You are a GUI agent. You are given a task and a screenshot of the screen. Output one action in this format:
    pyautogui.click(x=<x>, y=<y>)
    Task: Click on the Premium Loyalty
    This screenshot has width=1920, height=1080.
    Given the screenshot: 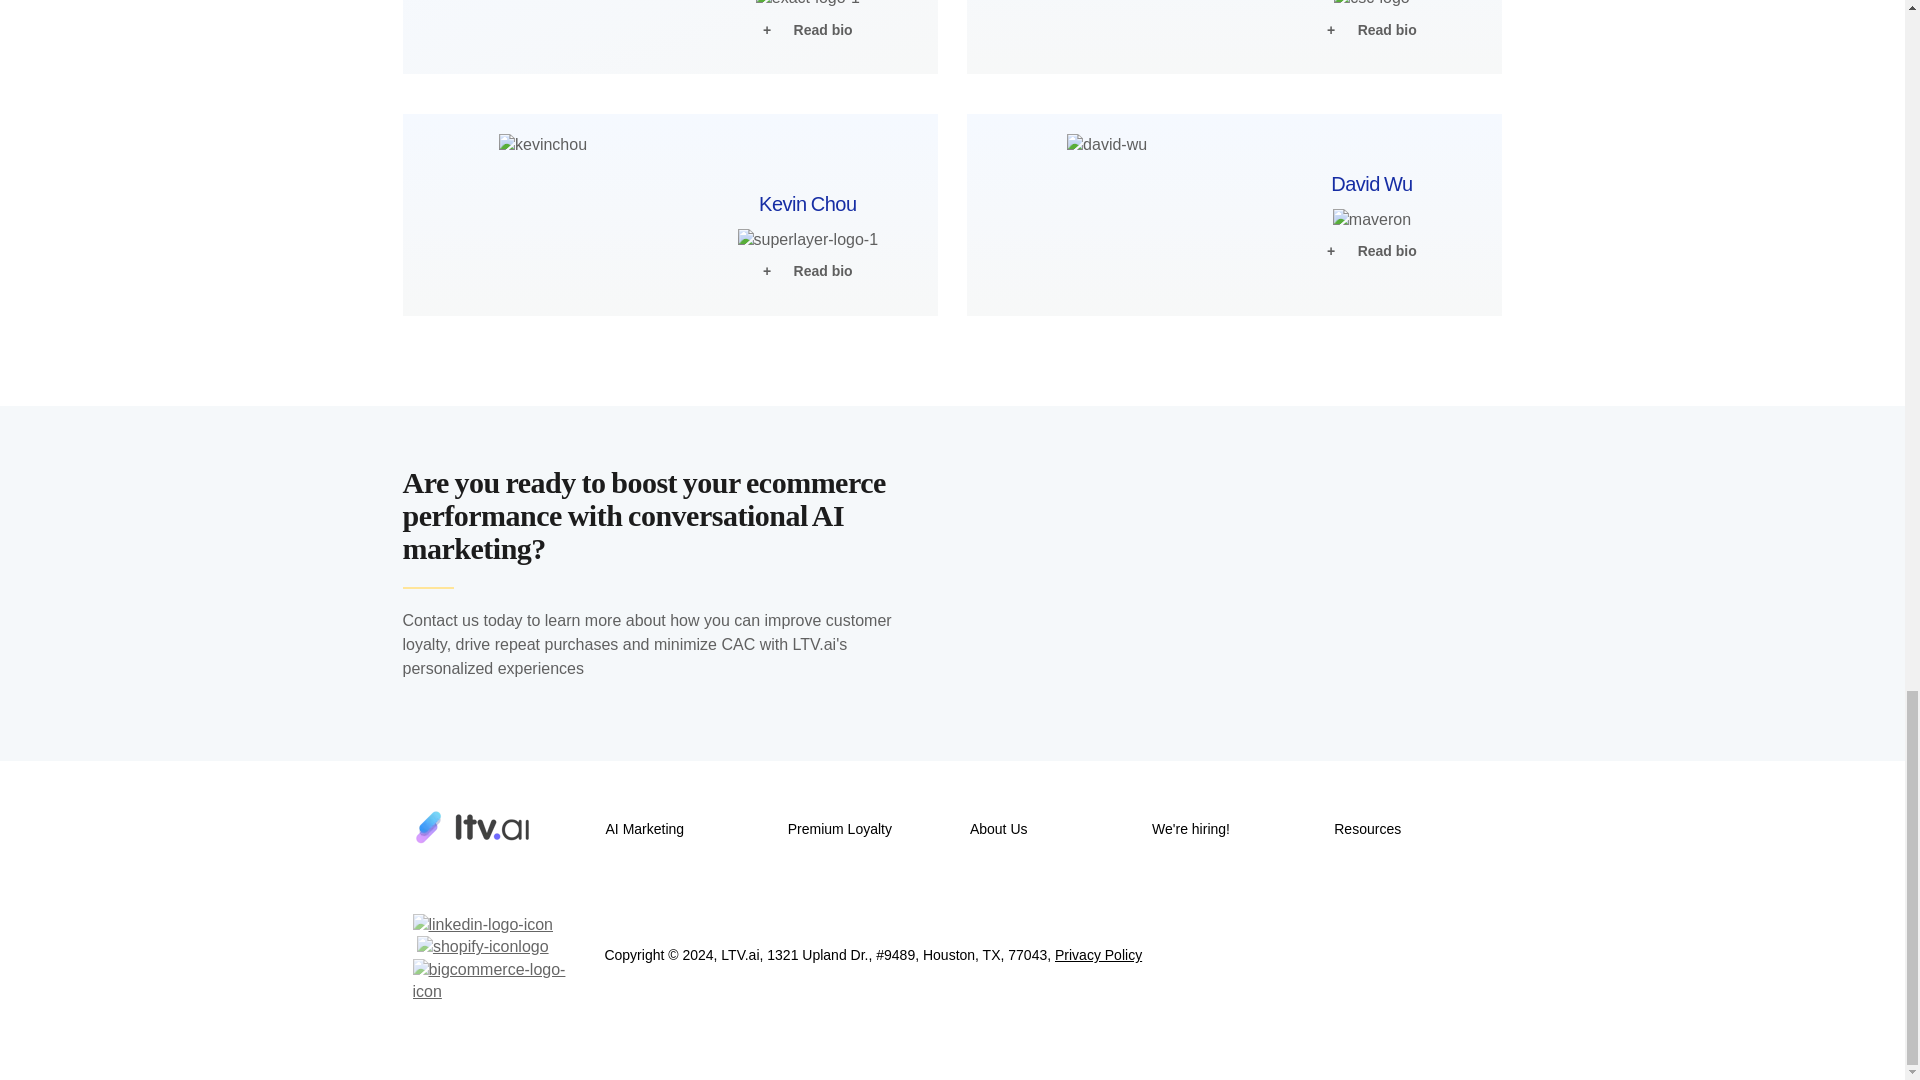 What is the action you would take?
    pyautogui.click(x=840, y=828)
    